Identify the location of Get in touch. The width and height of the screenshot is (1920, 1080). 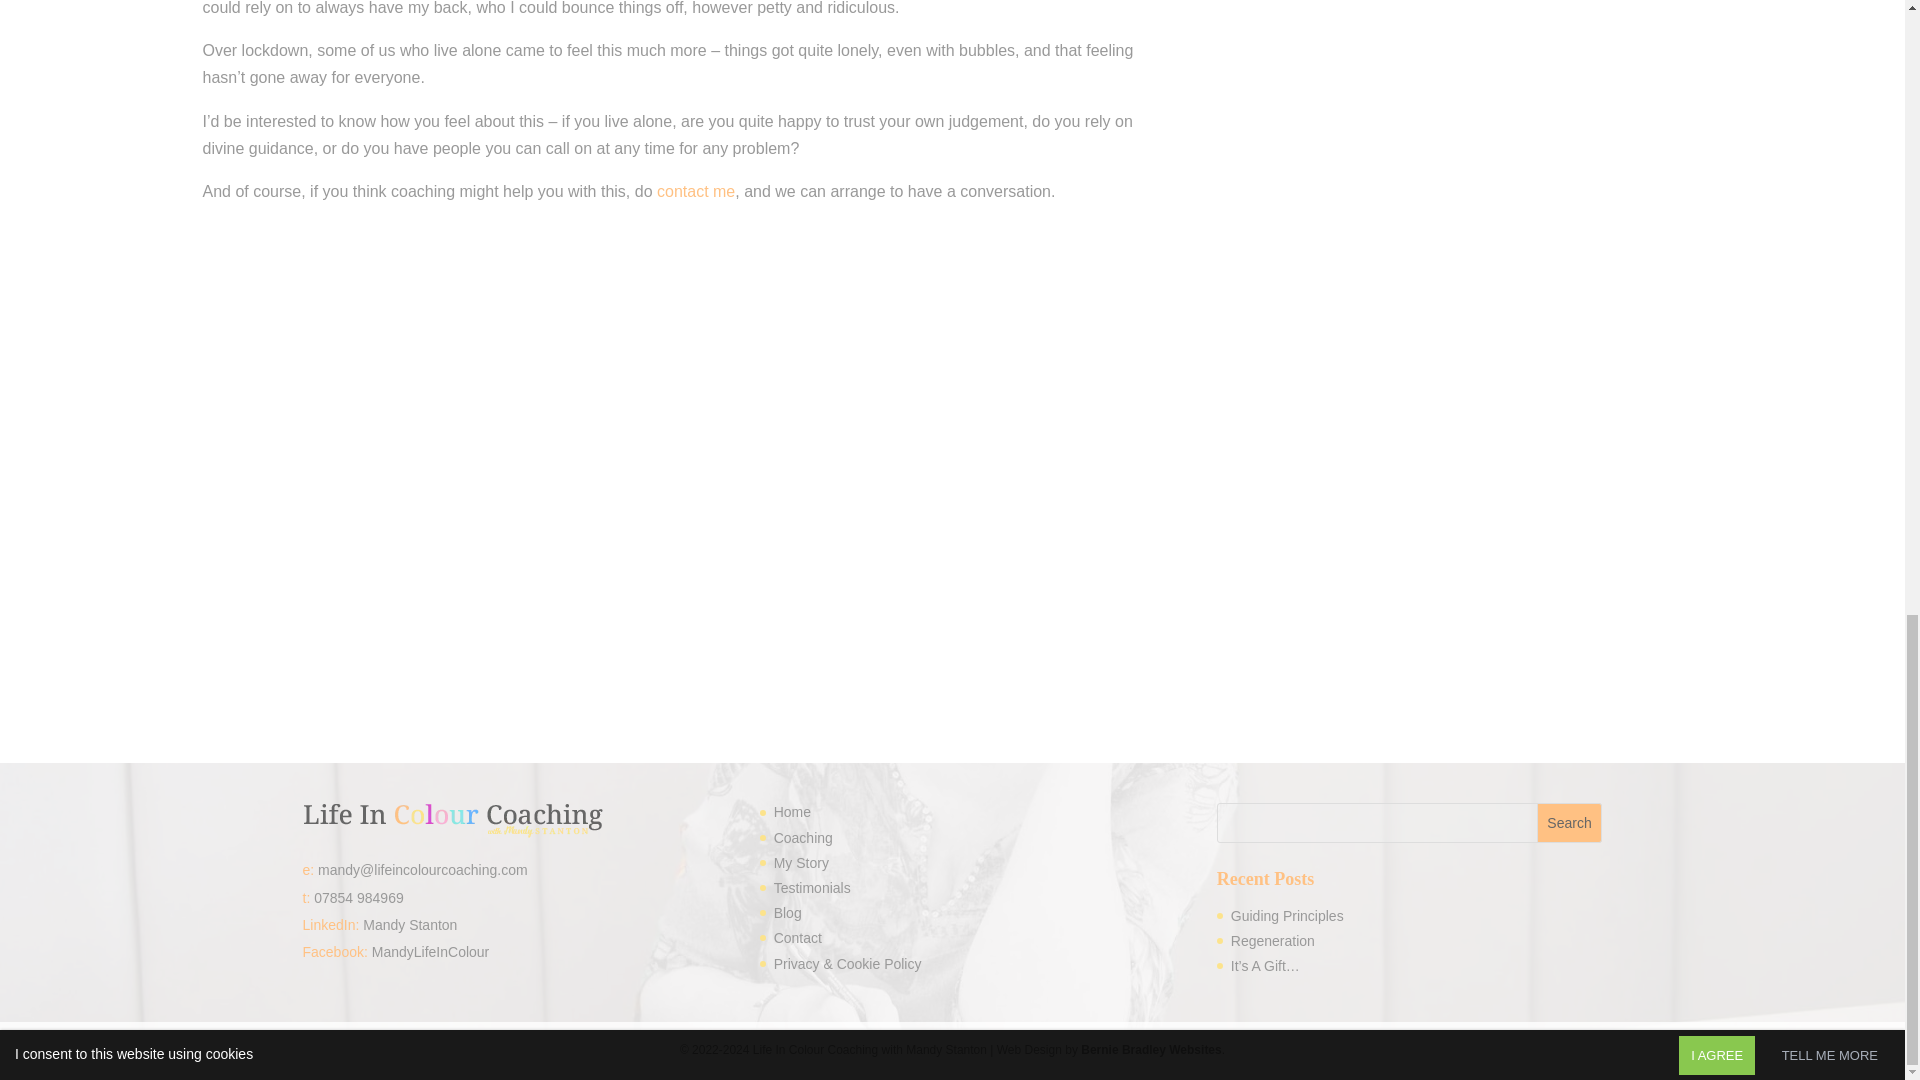
(696, 190).